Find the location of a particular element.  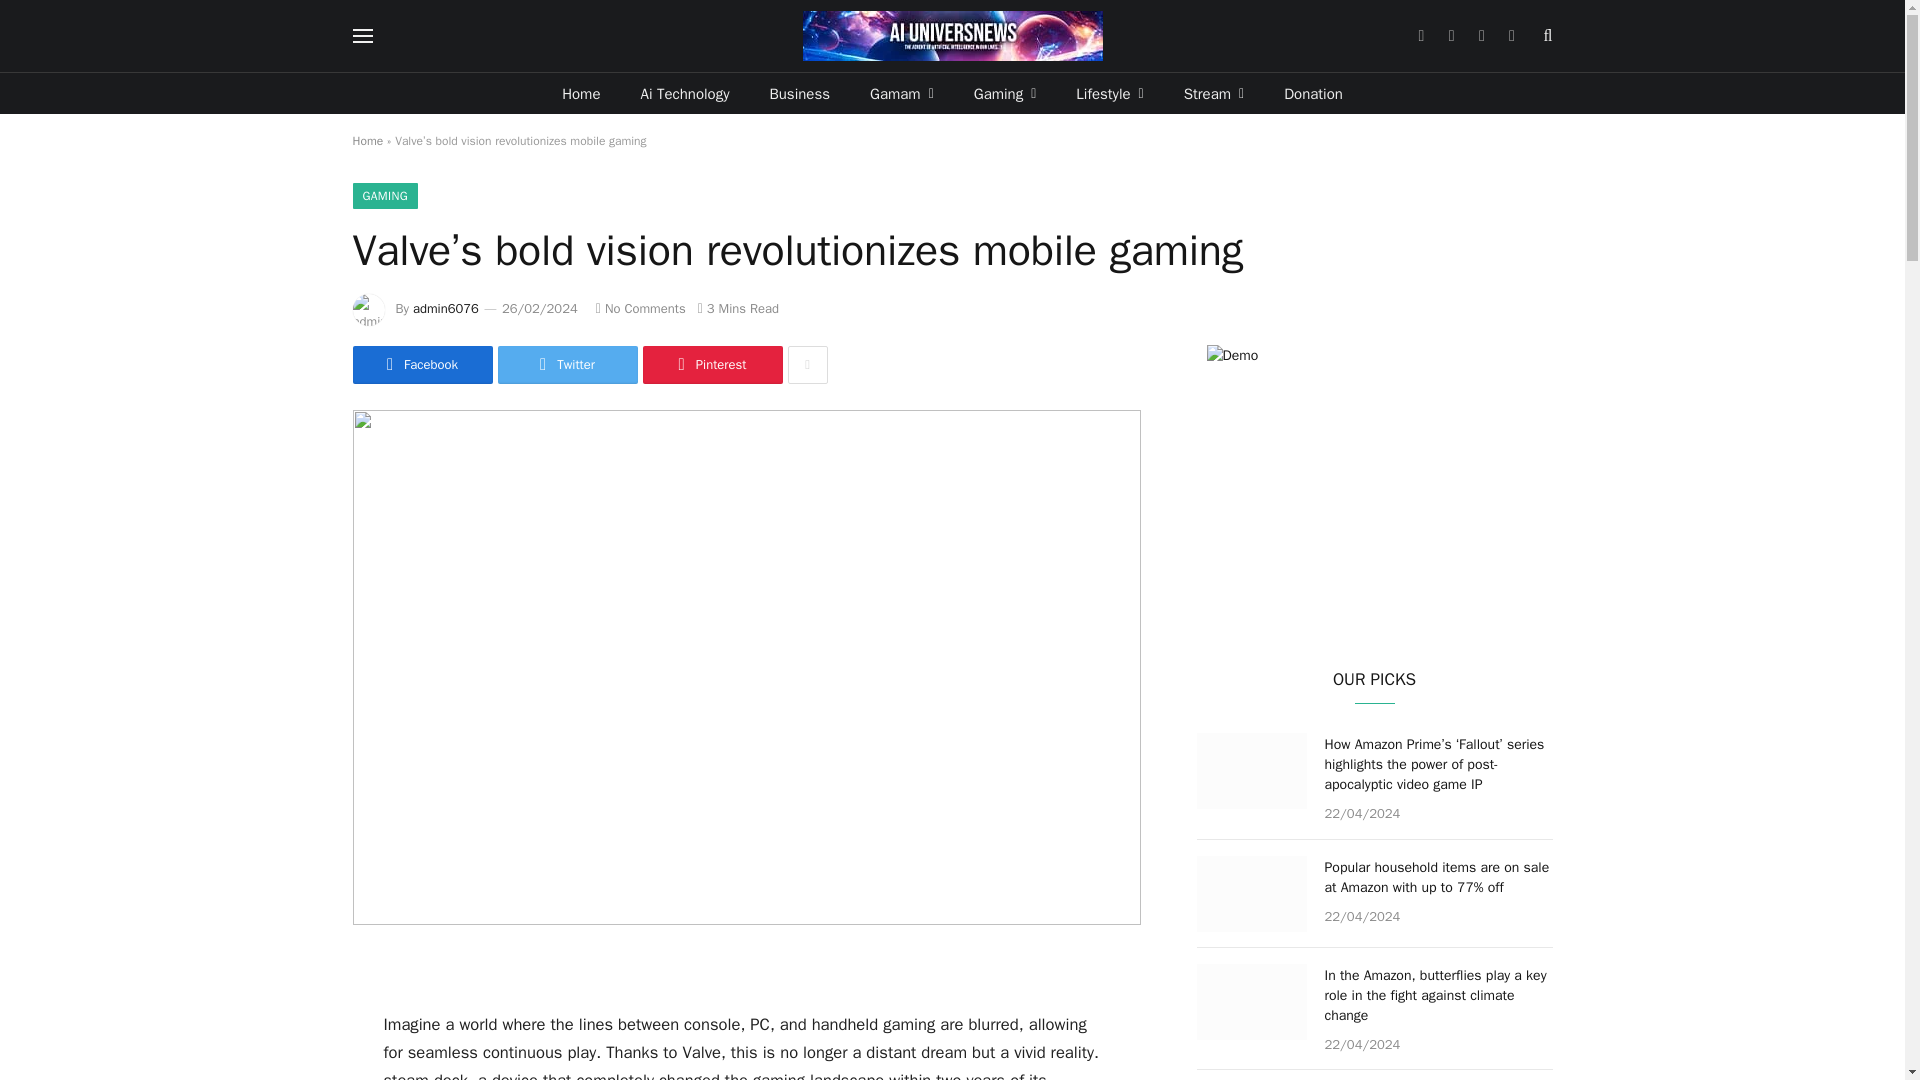

Share on Facebook is located at coordinates (421, 364).